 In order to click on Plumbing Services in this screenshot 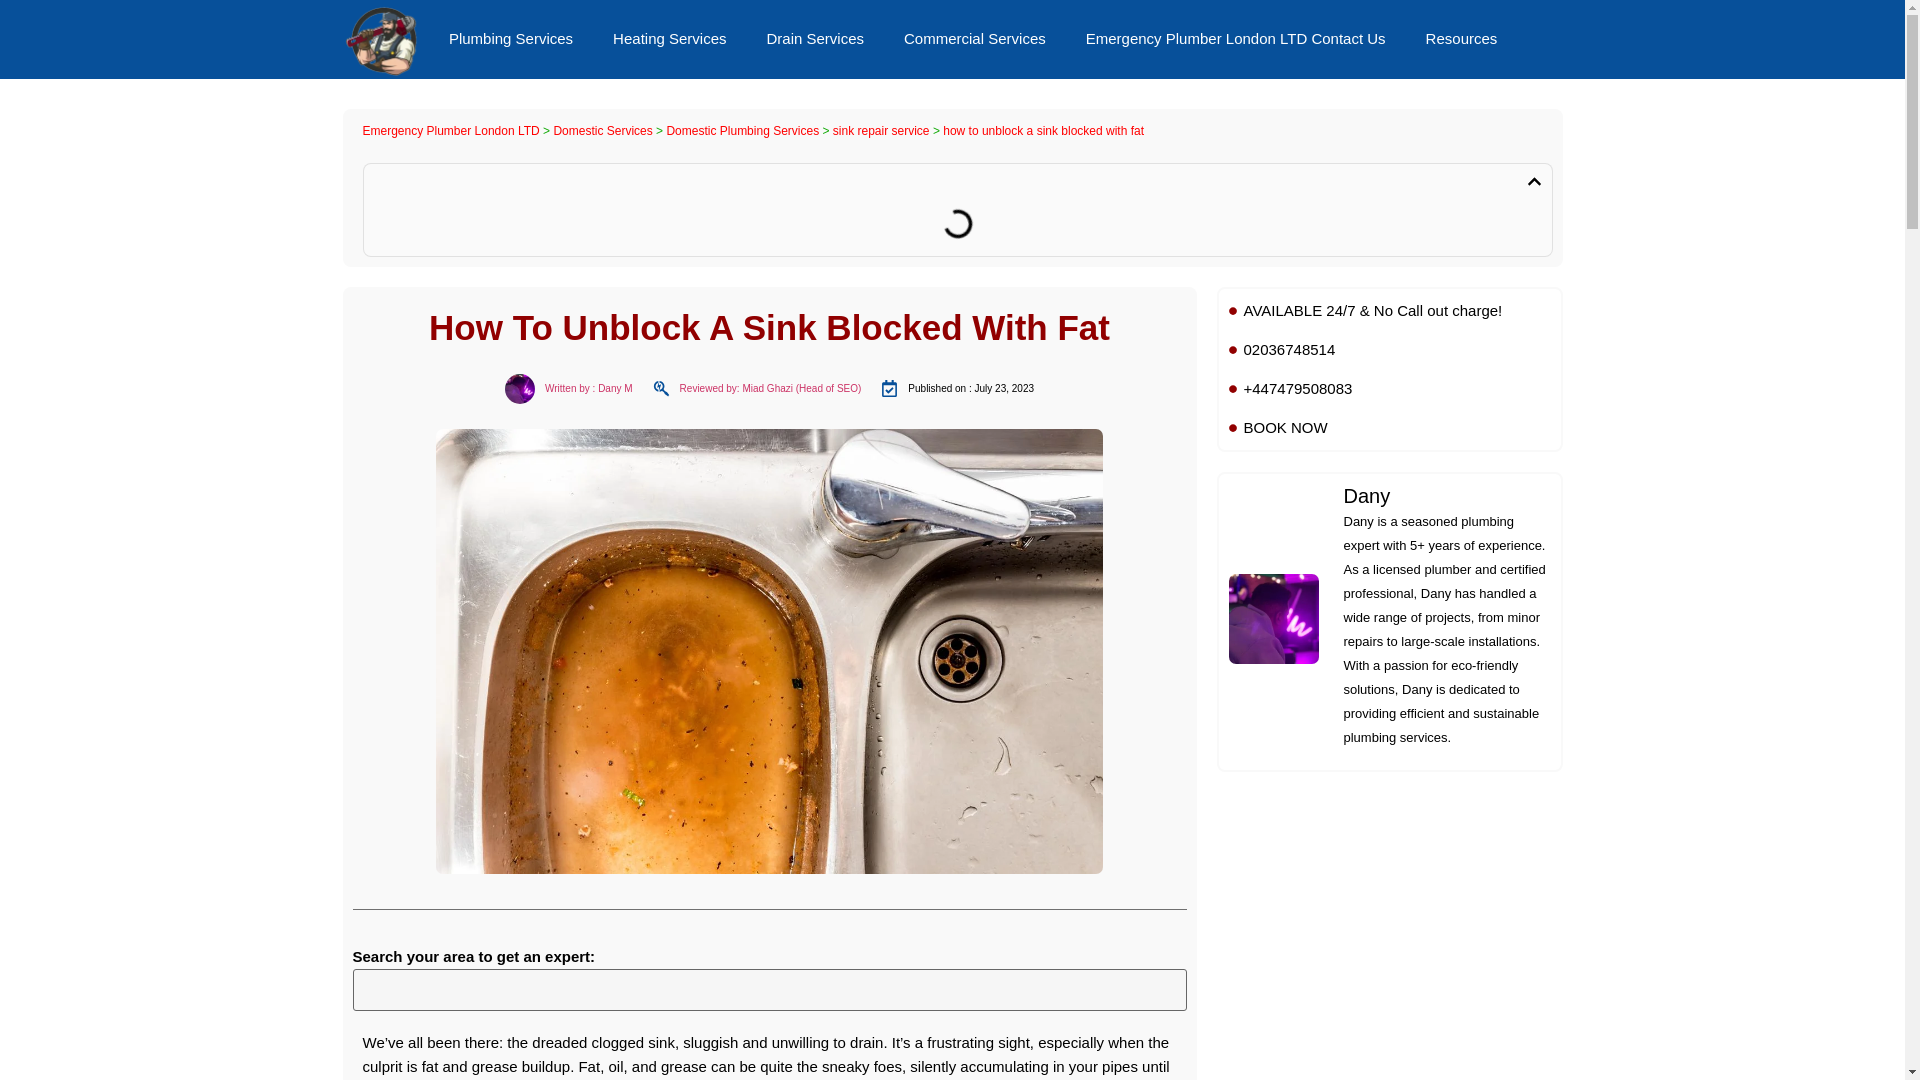, I will do `click(510, 38)`.